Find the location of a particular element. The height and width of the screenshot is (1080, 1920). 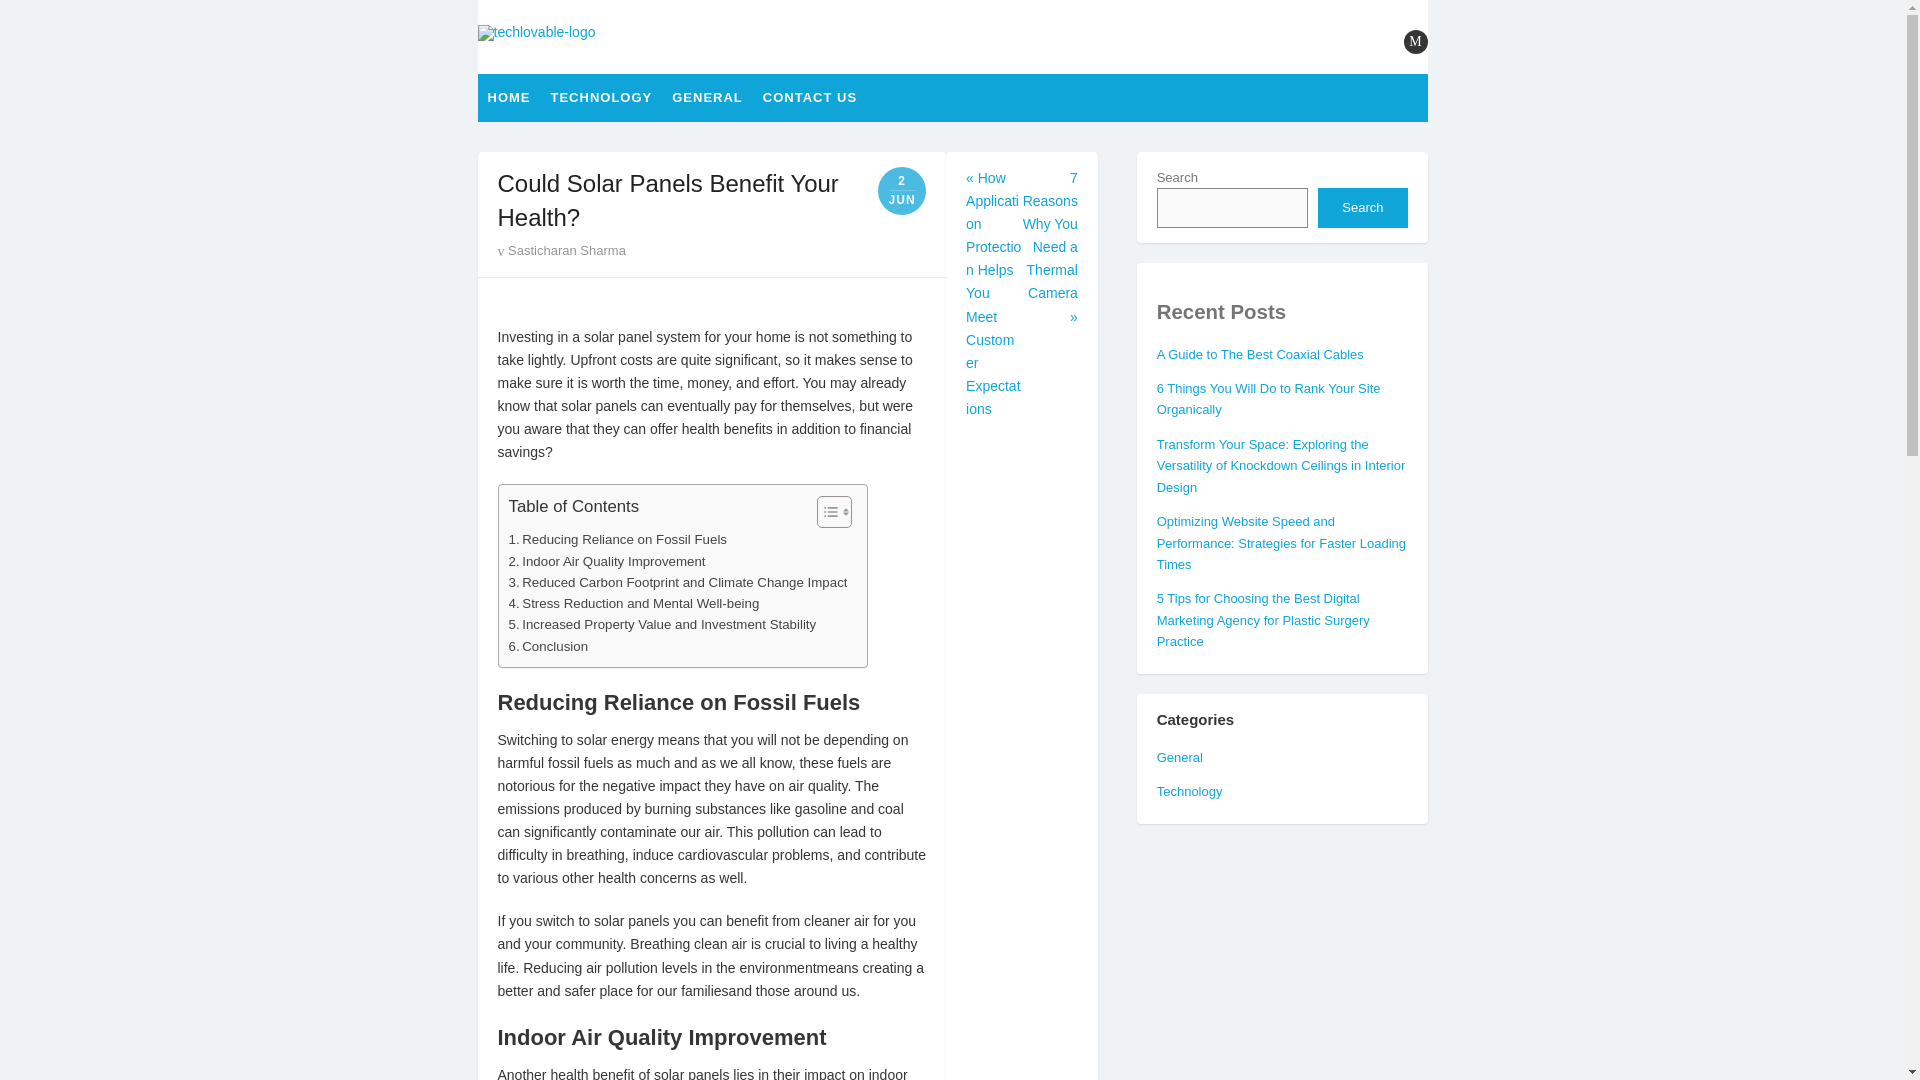

Reducing Reliance on Fossil Fuels is located at coordinates (618, 539).